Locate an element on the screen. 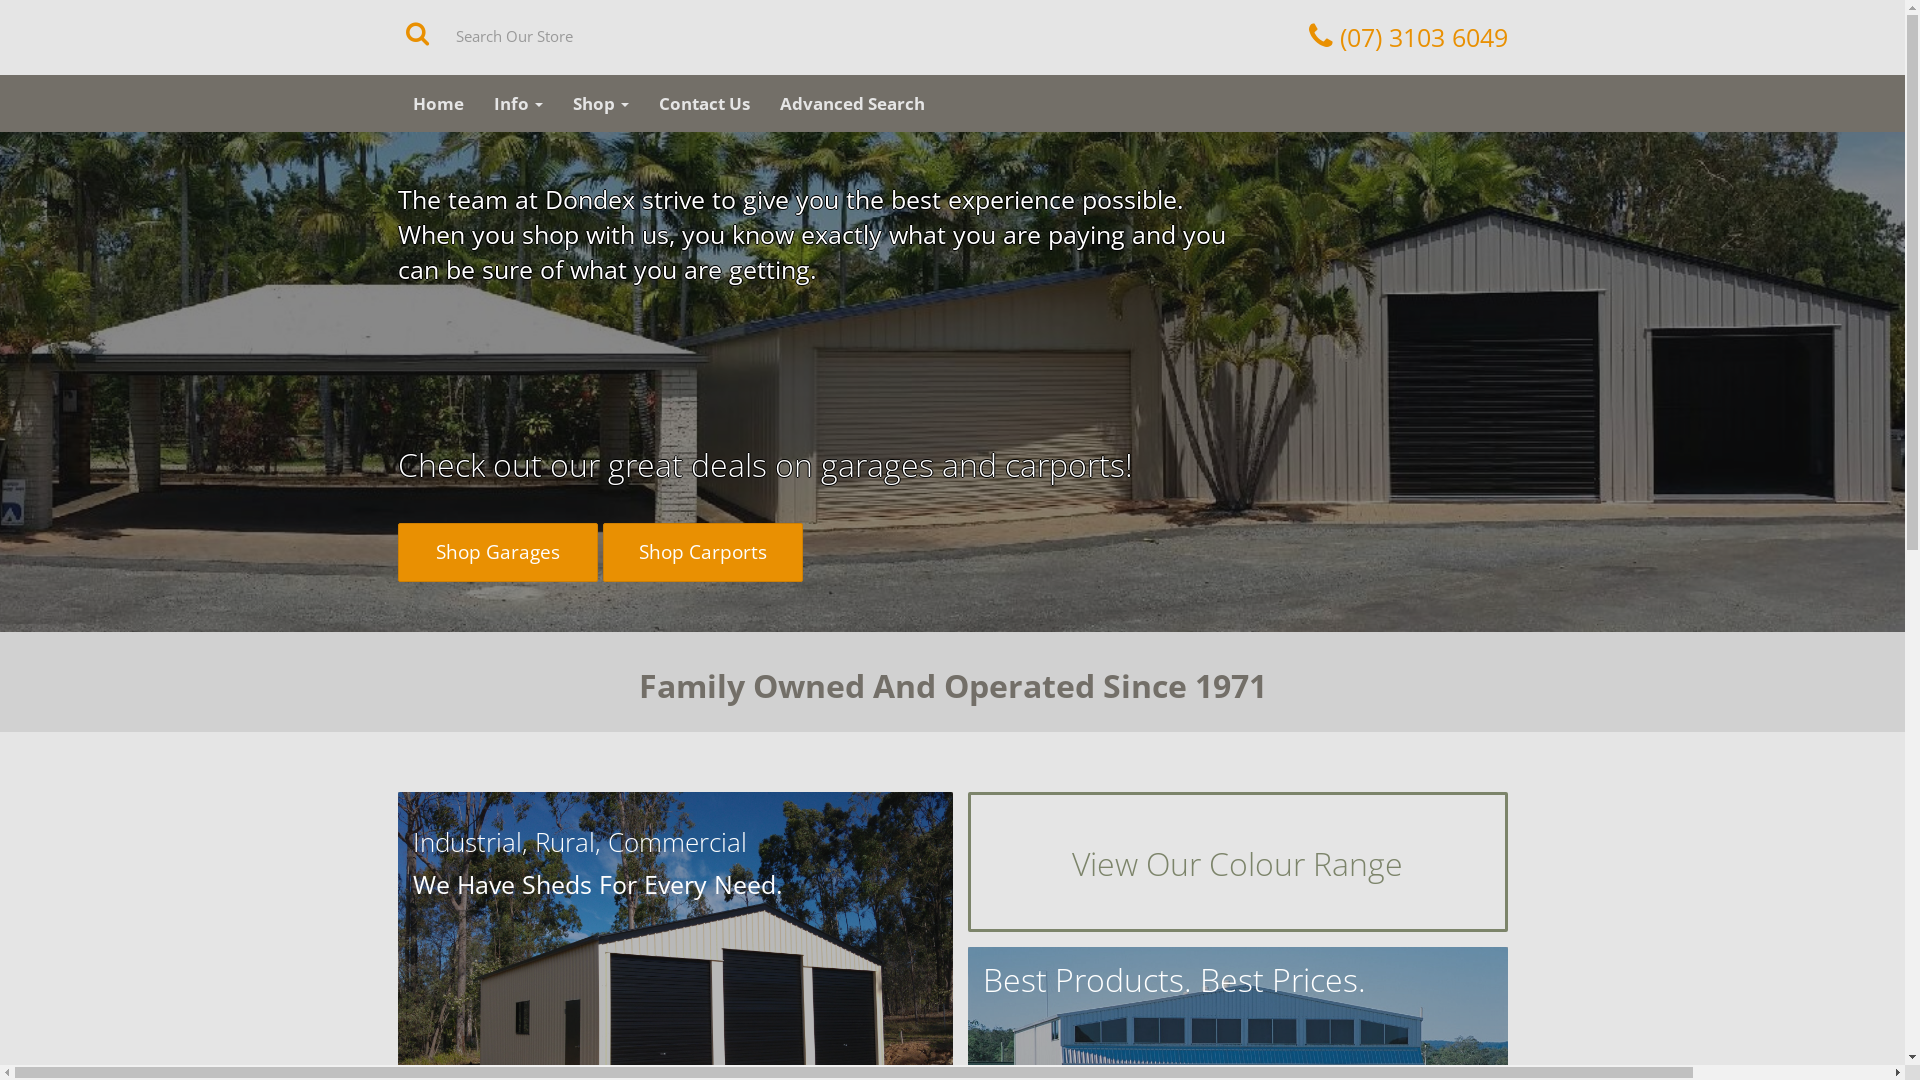 This screenshot has height=1080, width=1920. Shop is located at coordinates (601, 104).